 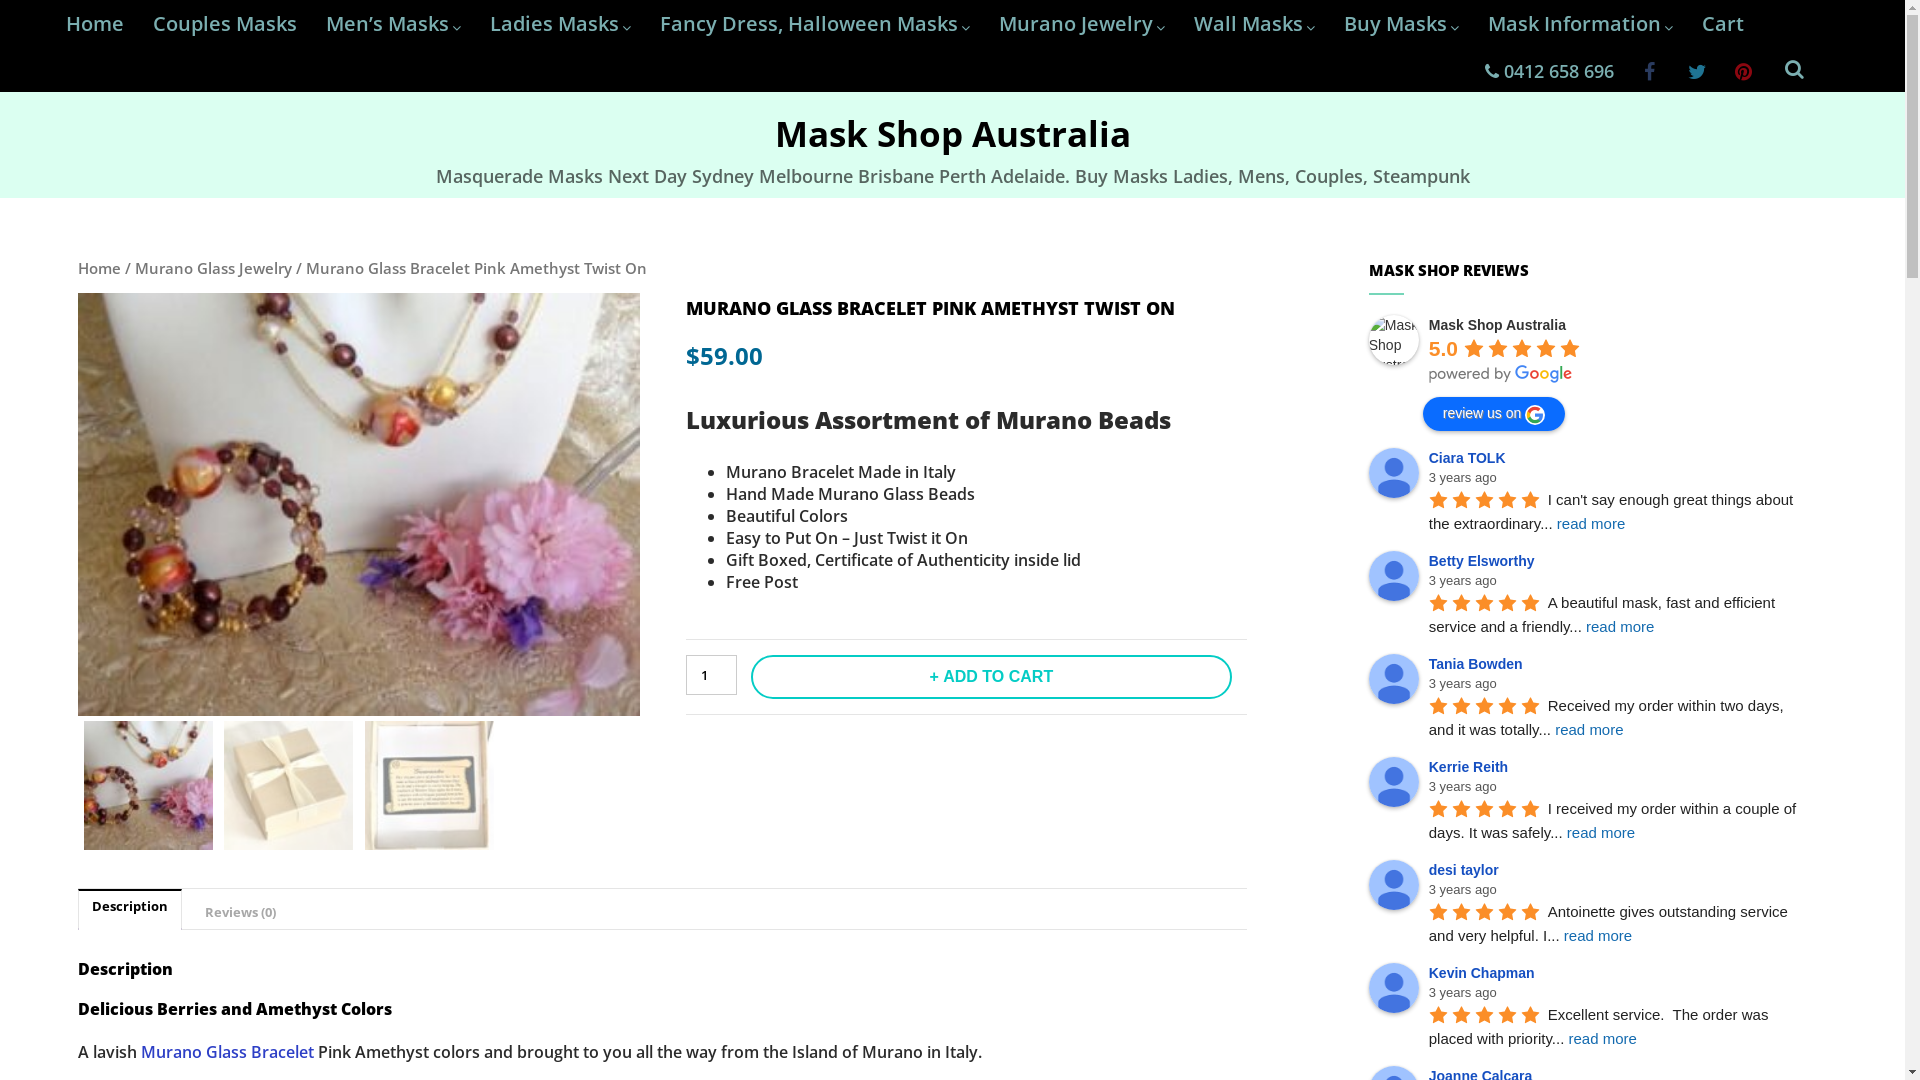 What do you see at coordinates (358, 504) in the screenshot?
I see `Murano Glass Bracelet Gypsy Berry` at bounding box center [358, 504].